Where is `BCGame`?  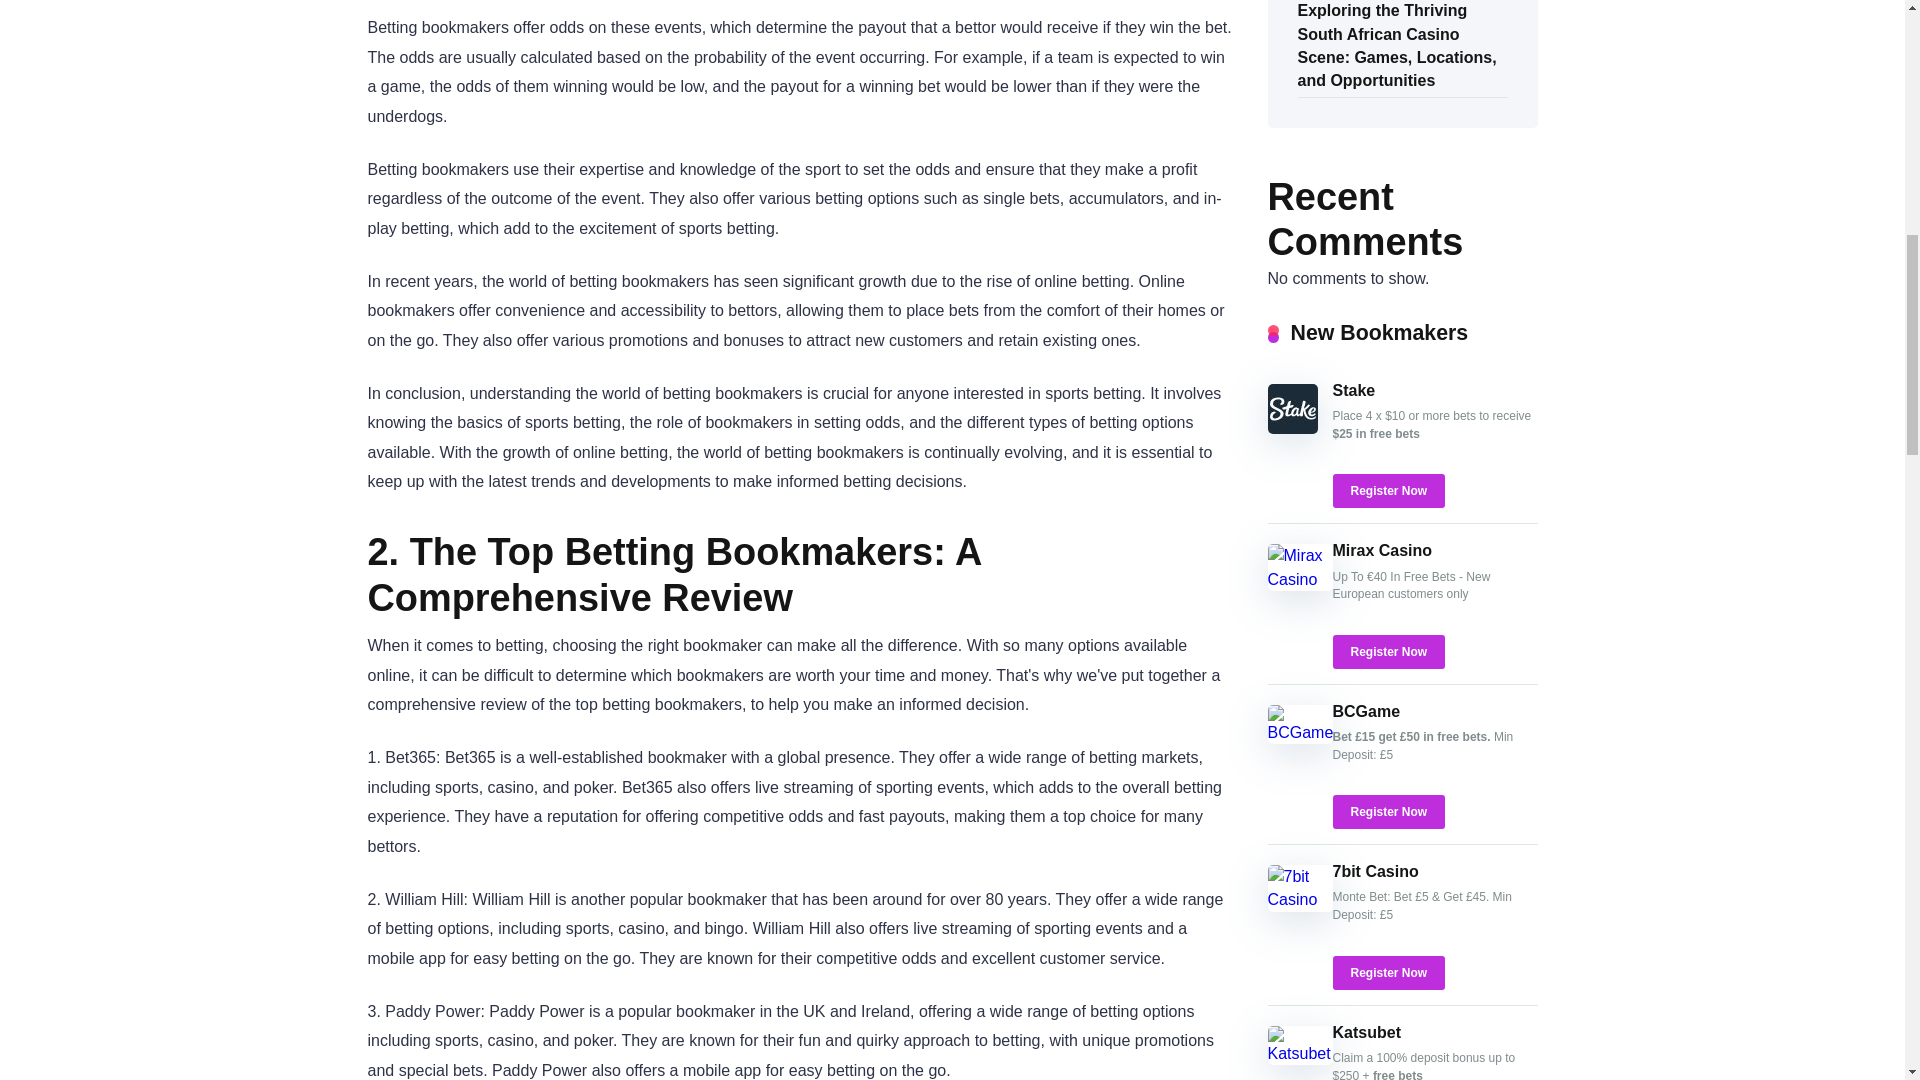 BCGame is located at coordinates (1366, 712).